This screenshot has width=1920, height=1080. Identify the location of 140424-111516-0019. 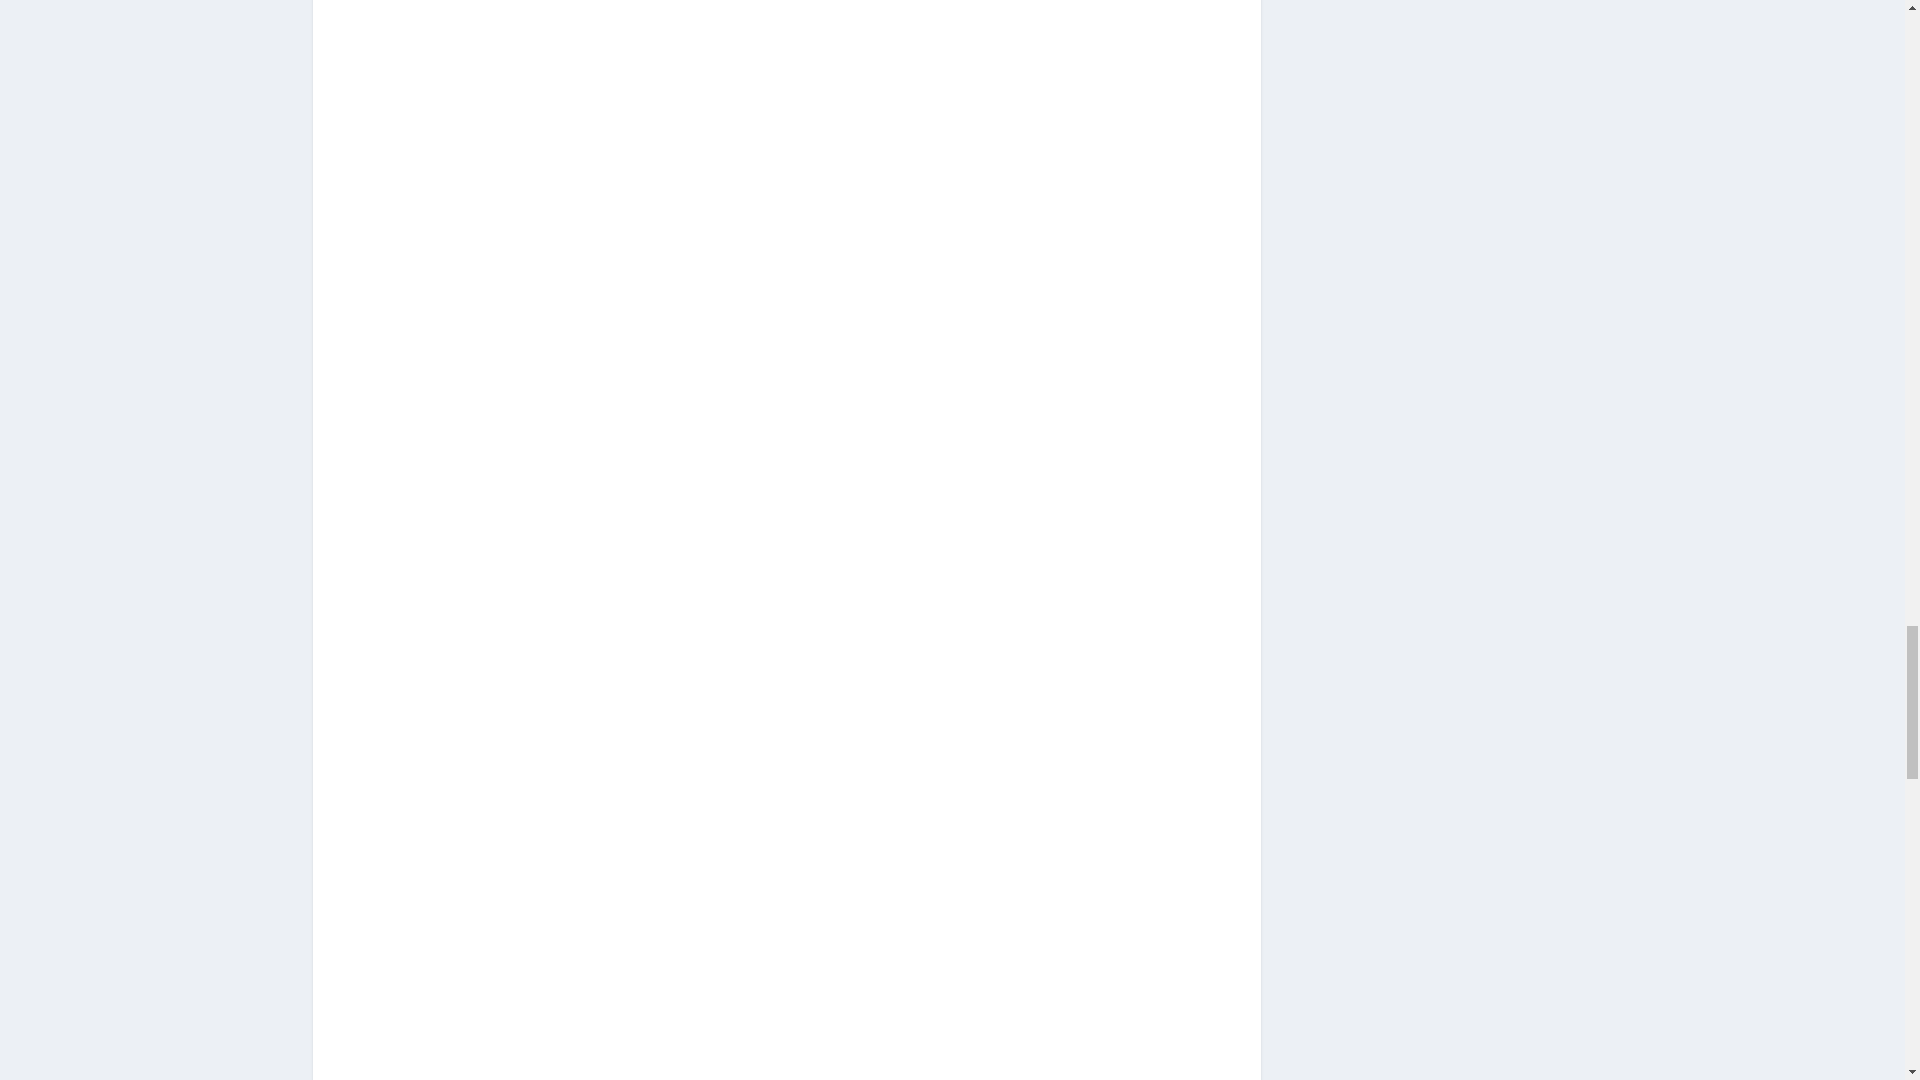
(1056, 365).